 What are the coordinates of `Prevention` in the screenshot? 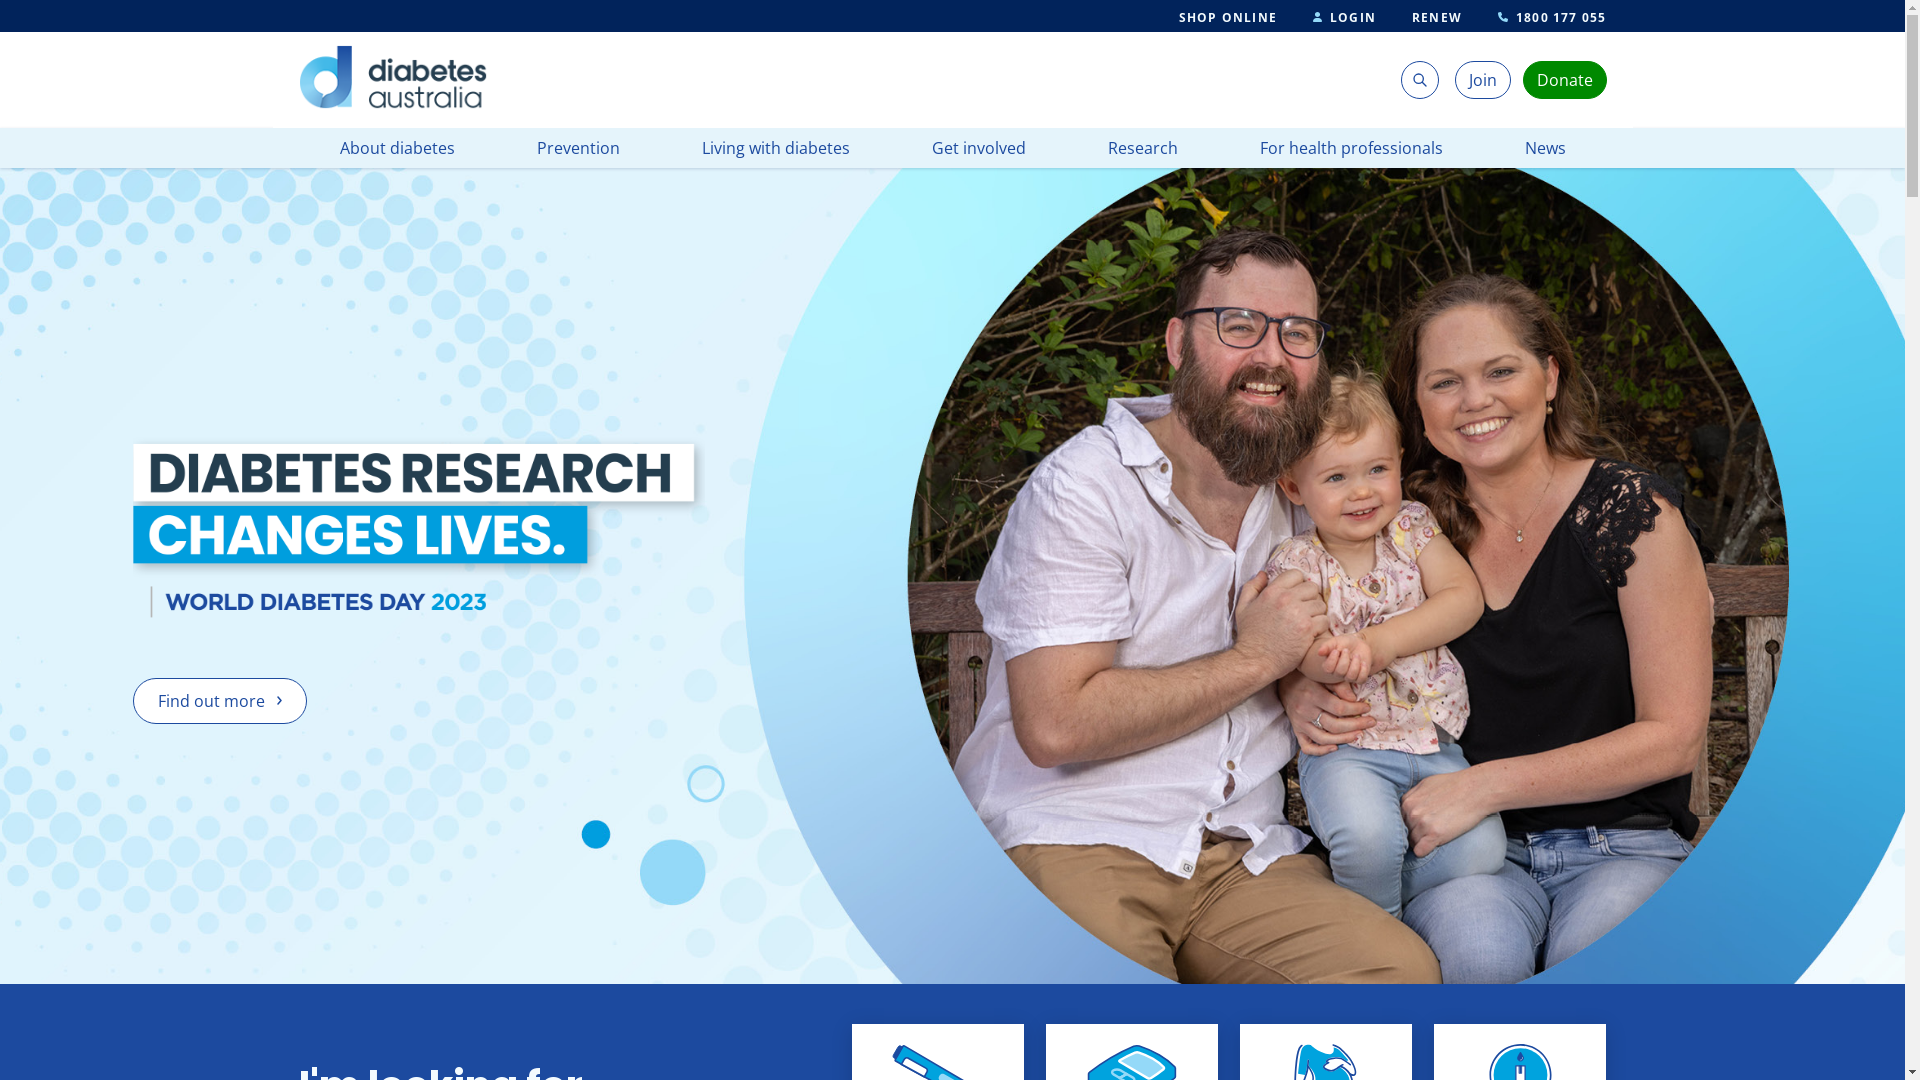 It's located at (578, 148).